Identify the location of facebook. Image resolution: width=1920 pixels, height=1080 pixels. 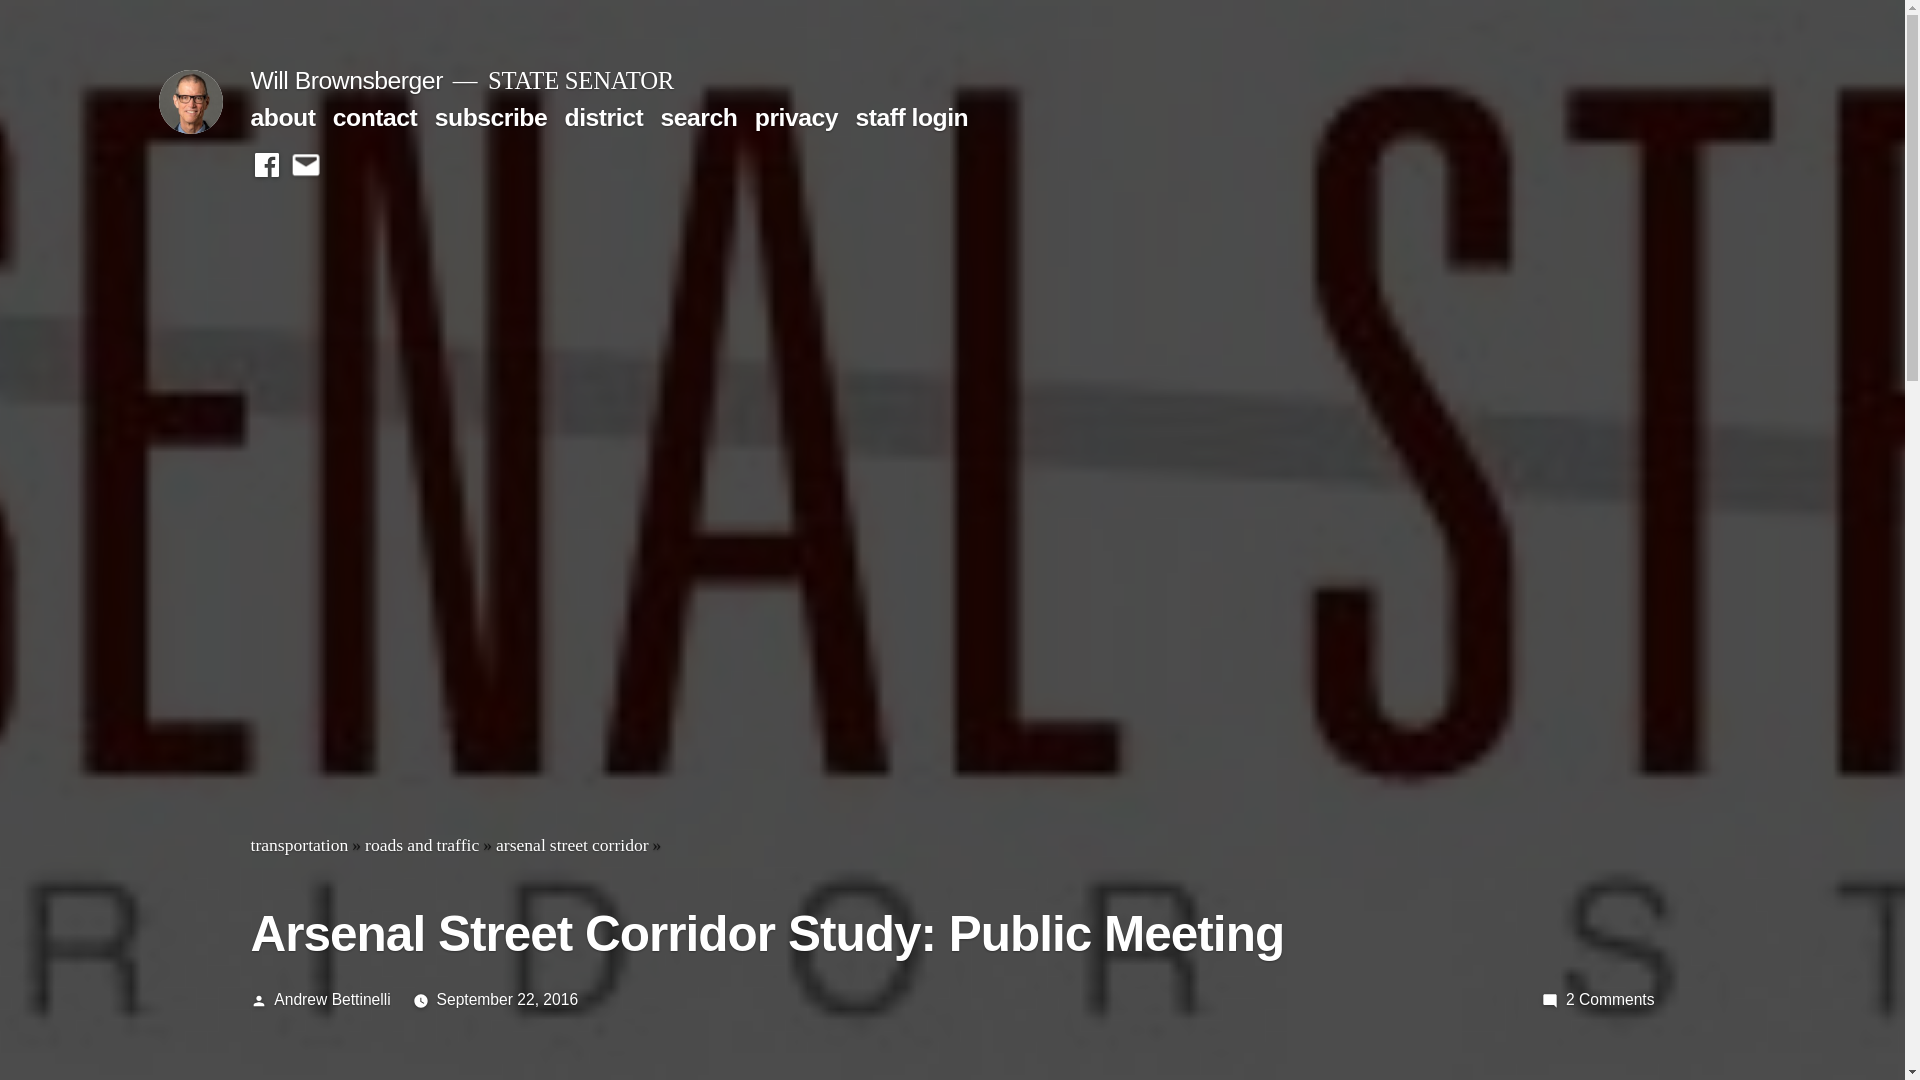
(266, 166).